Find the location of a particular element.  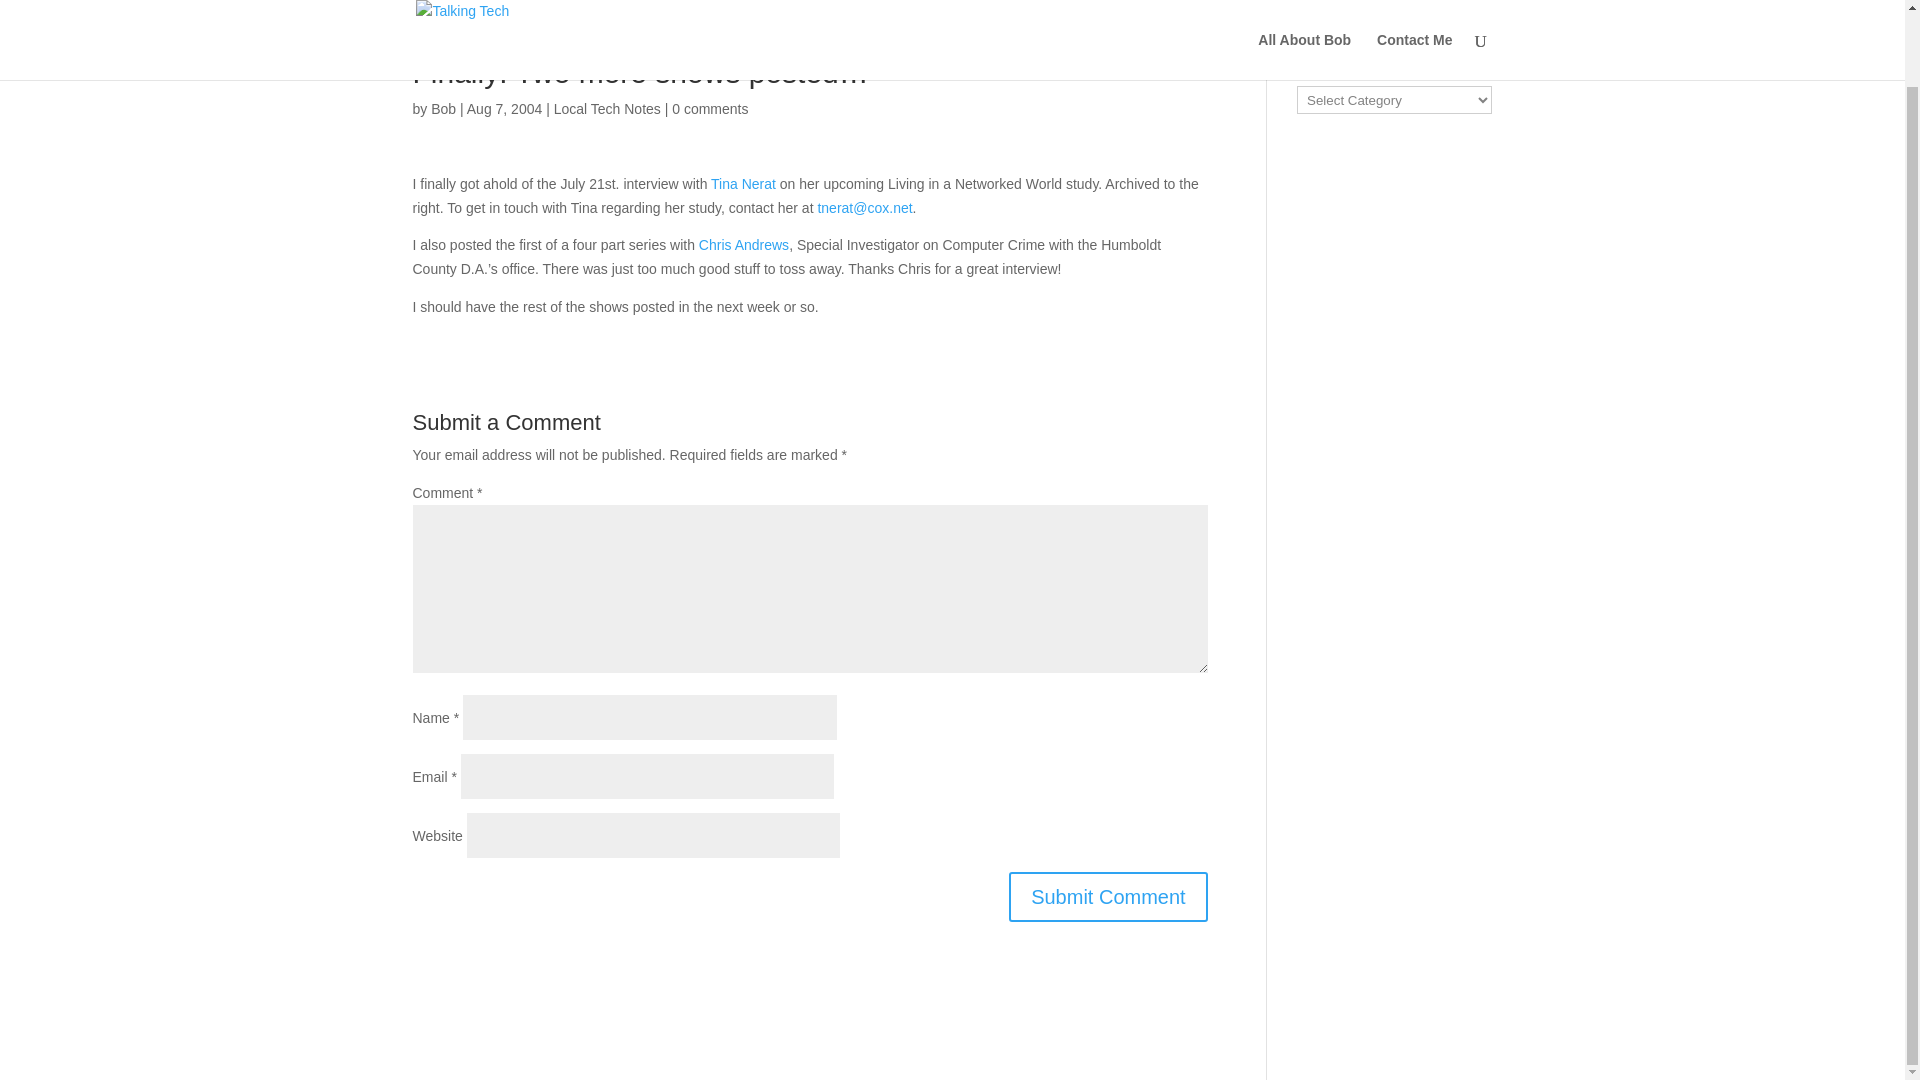

Chris Andrews is located at coordinates (744, 244).